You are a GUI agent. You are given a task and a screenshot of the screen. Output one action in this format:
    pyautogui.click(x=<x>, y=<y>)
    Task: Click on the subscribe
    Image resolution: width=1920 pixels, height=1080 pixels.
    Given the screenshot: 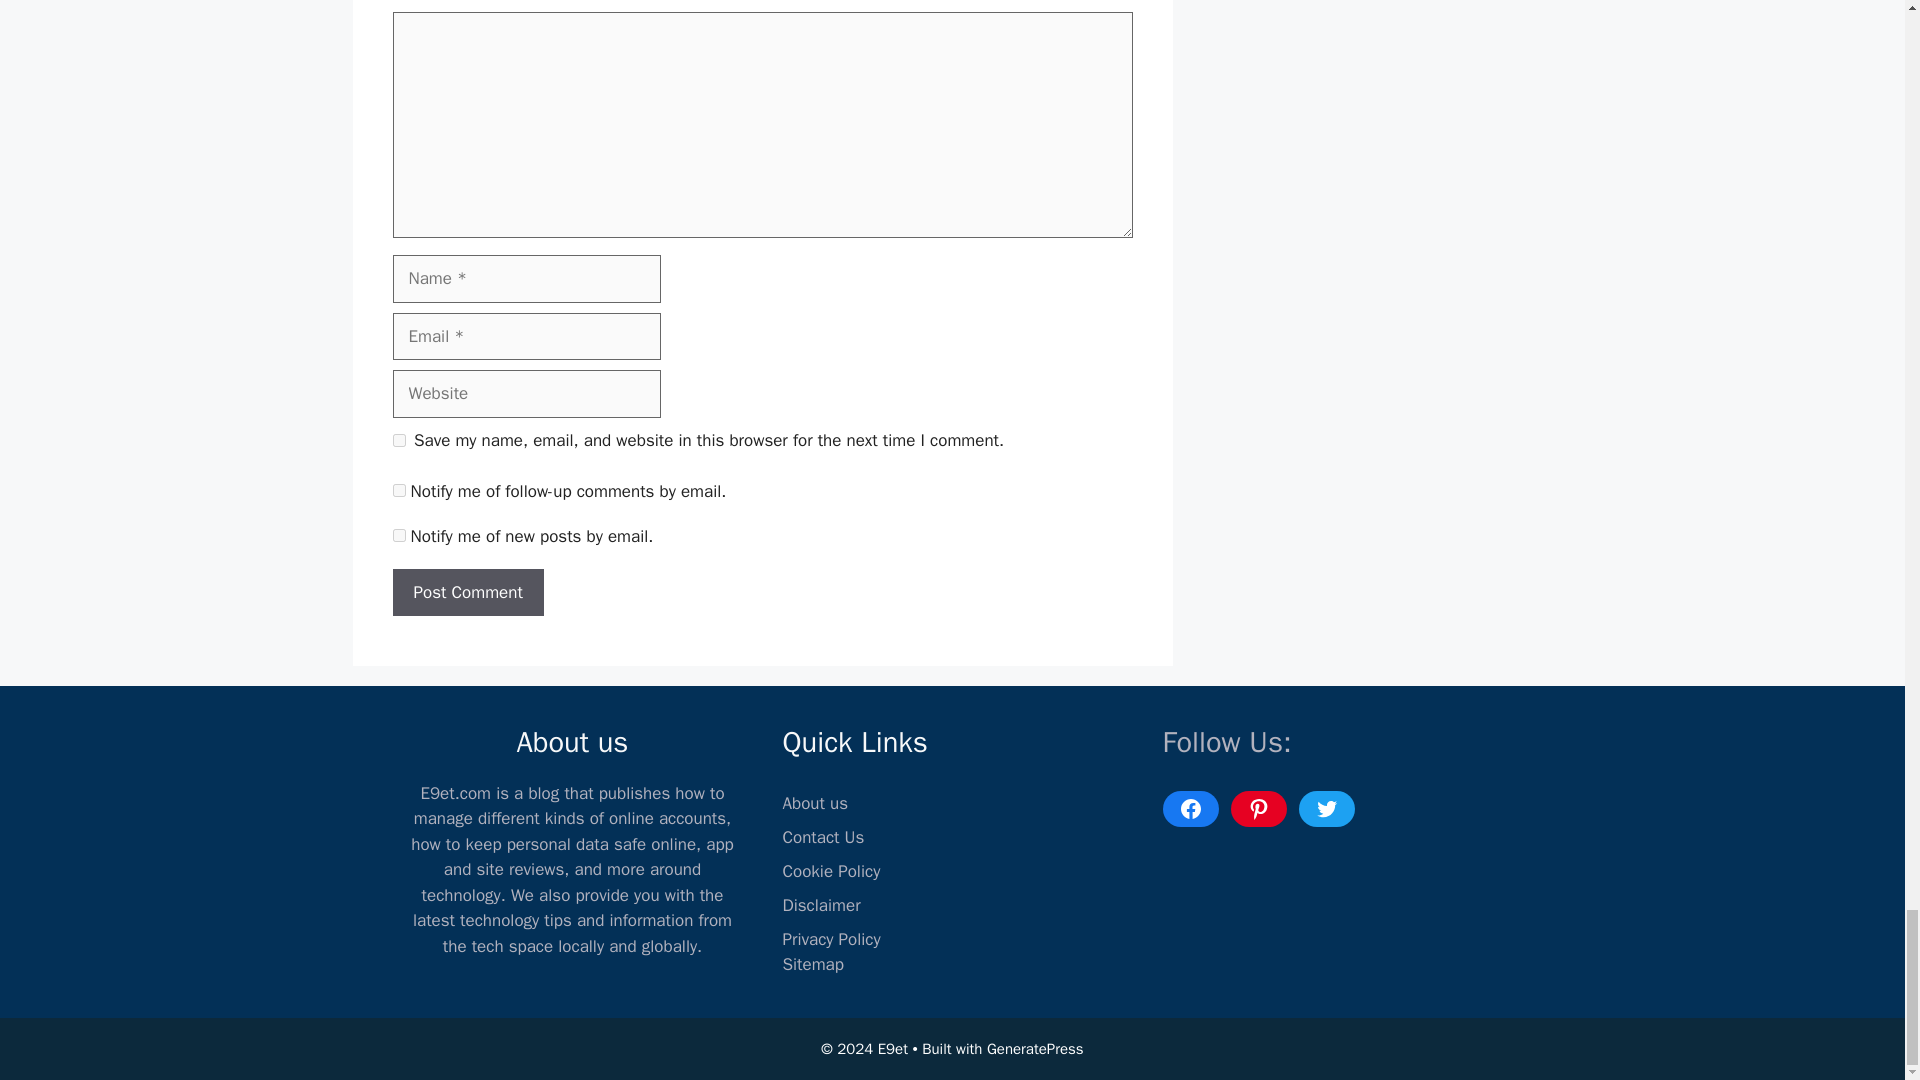 What is the action you would take?
    pyautogui.click(x=398, y=490)
    